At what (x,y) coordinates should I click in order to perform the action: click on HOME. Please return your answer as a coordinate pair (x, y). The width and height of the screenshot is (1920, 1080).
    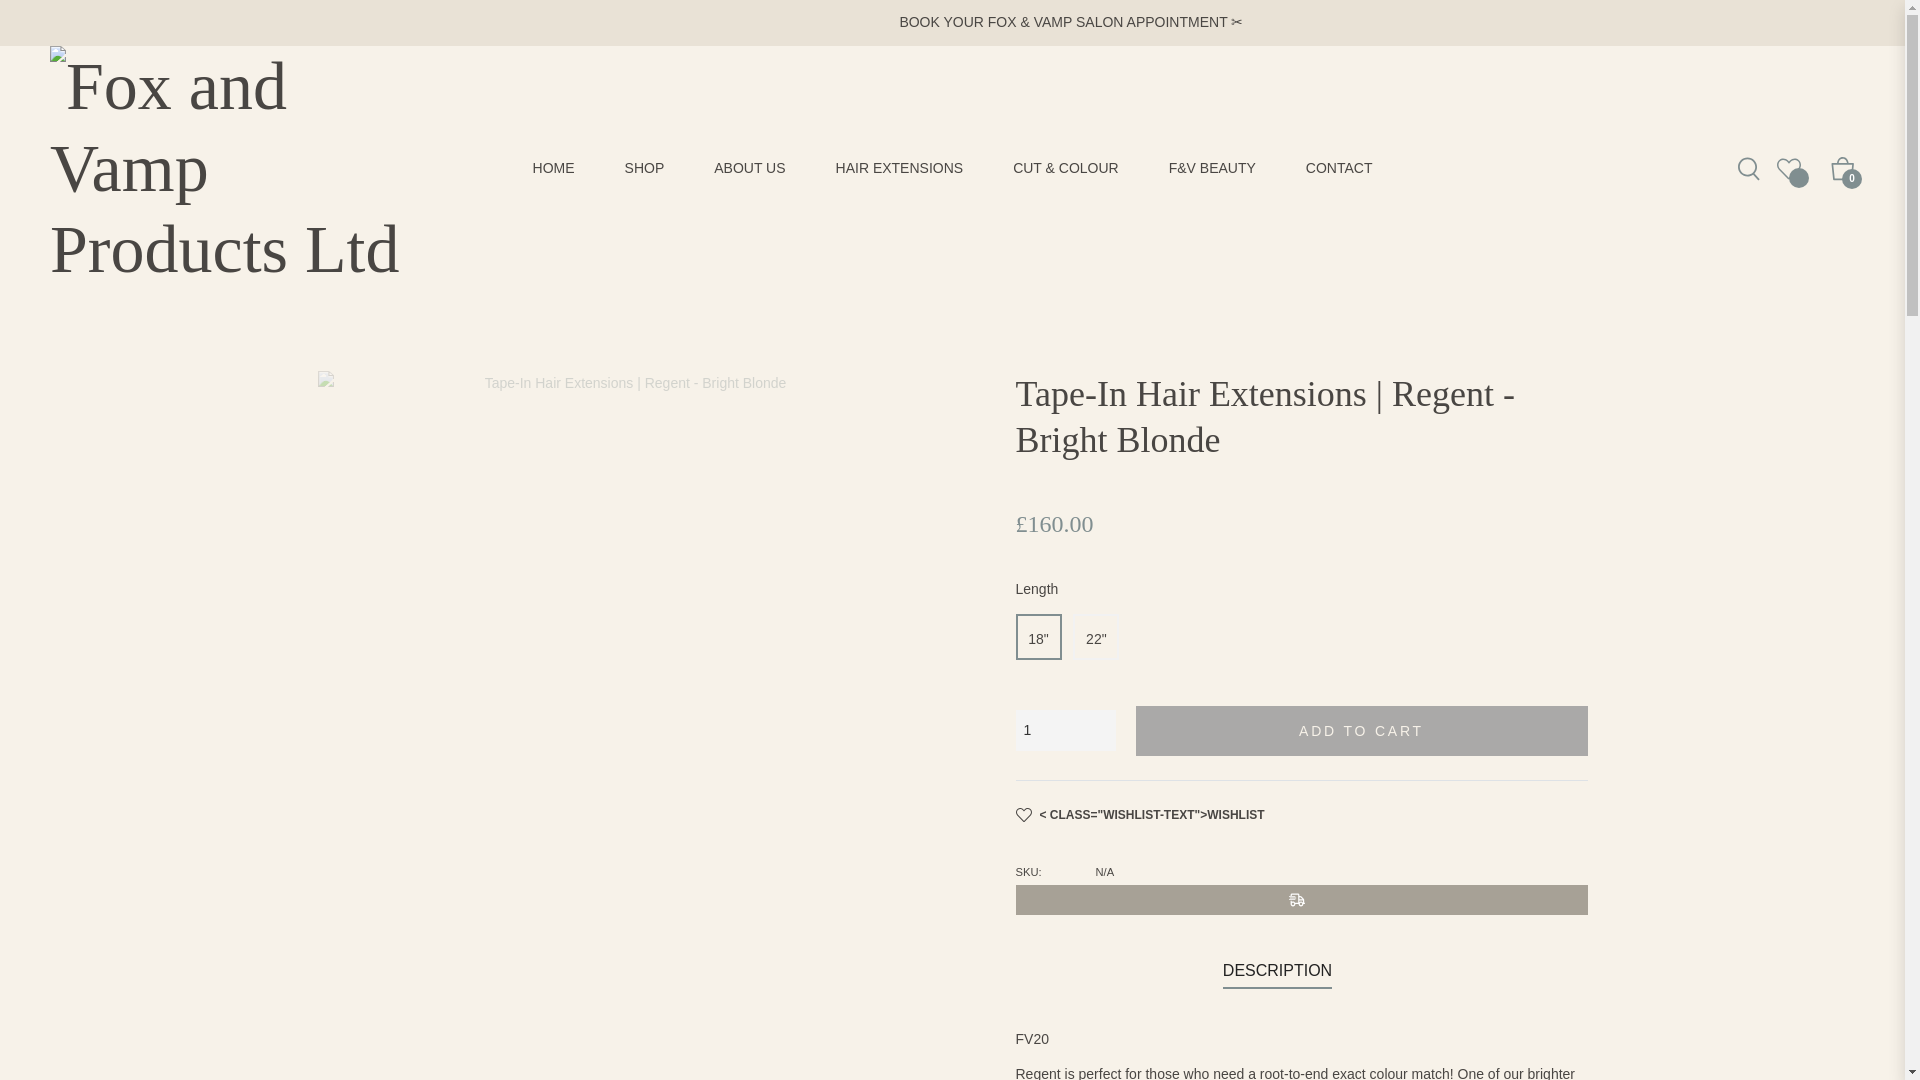
    Looking at the image, I should click on (554, 168).